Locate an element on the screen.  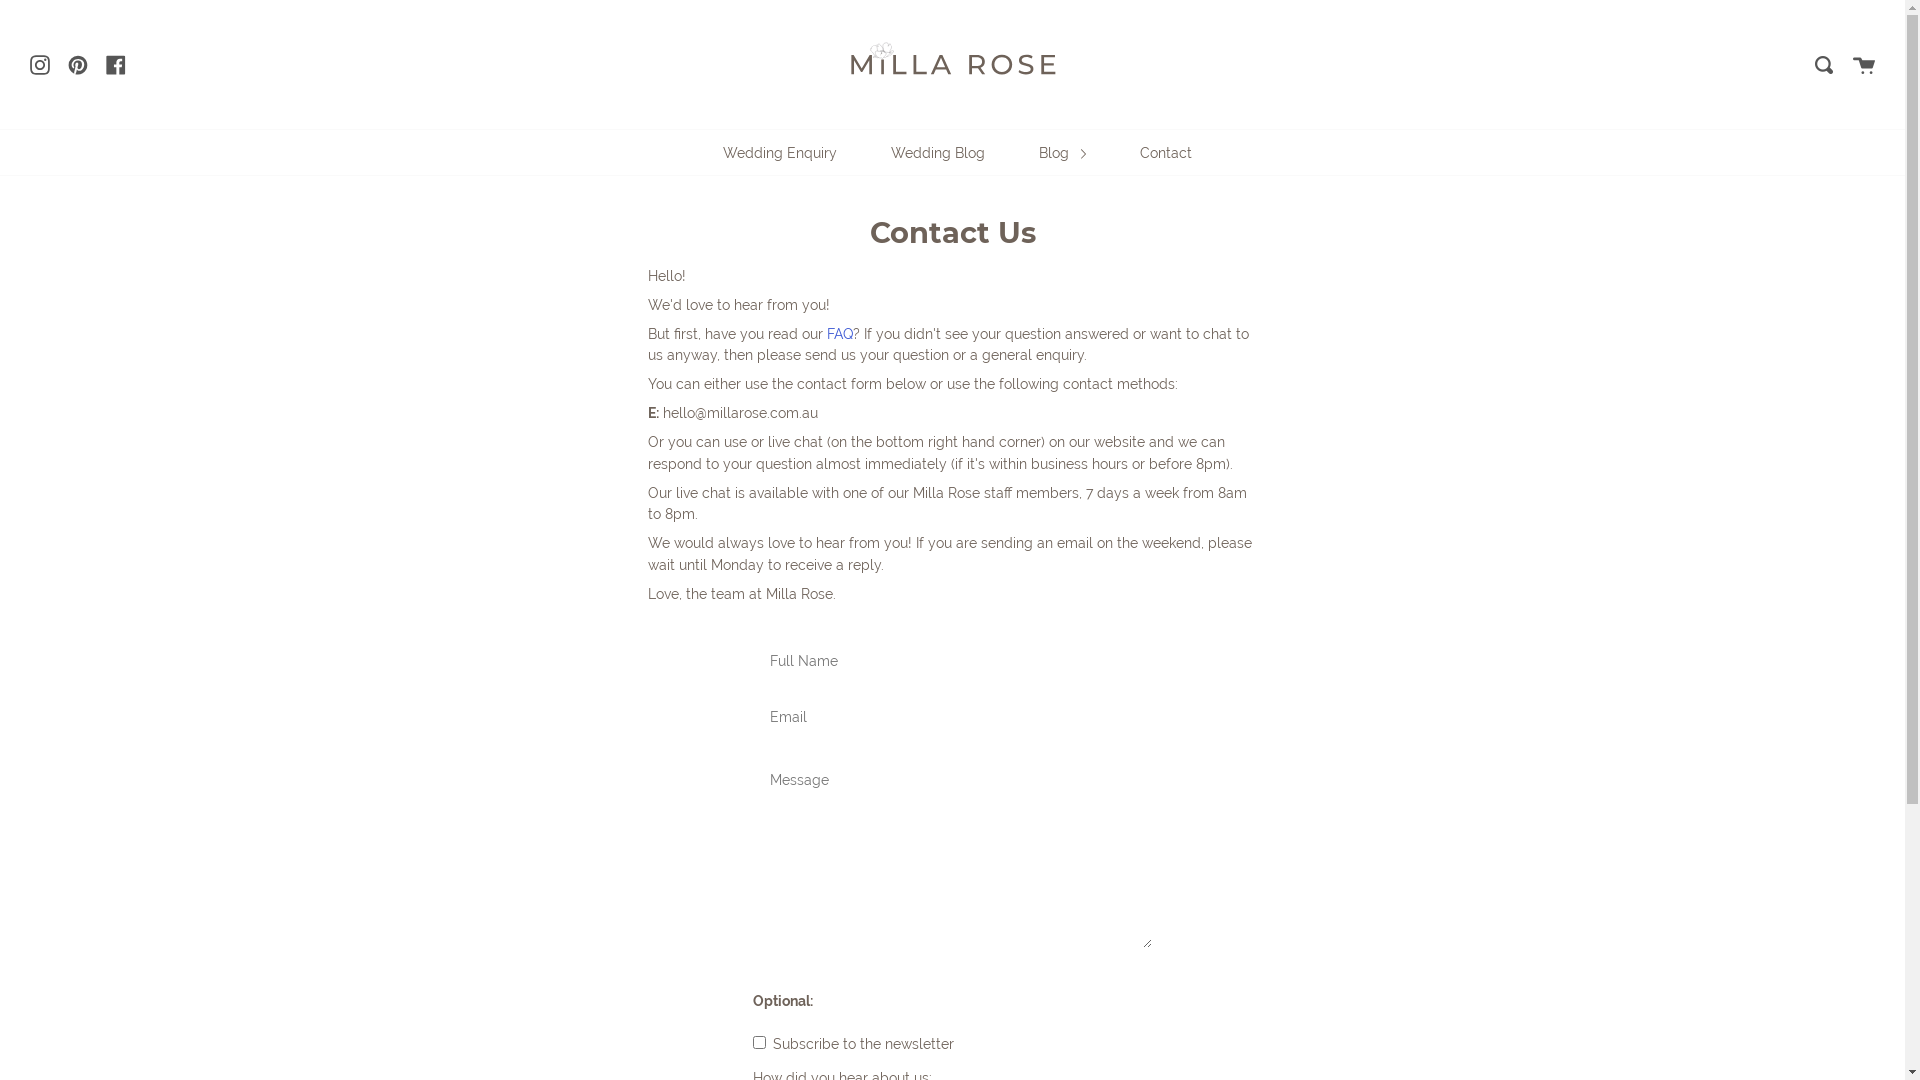
Cart is located at coordinates (1864, 64).